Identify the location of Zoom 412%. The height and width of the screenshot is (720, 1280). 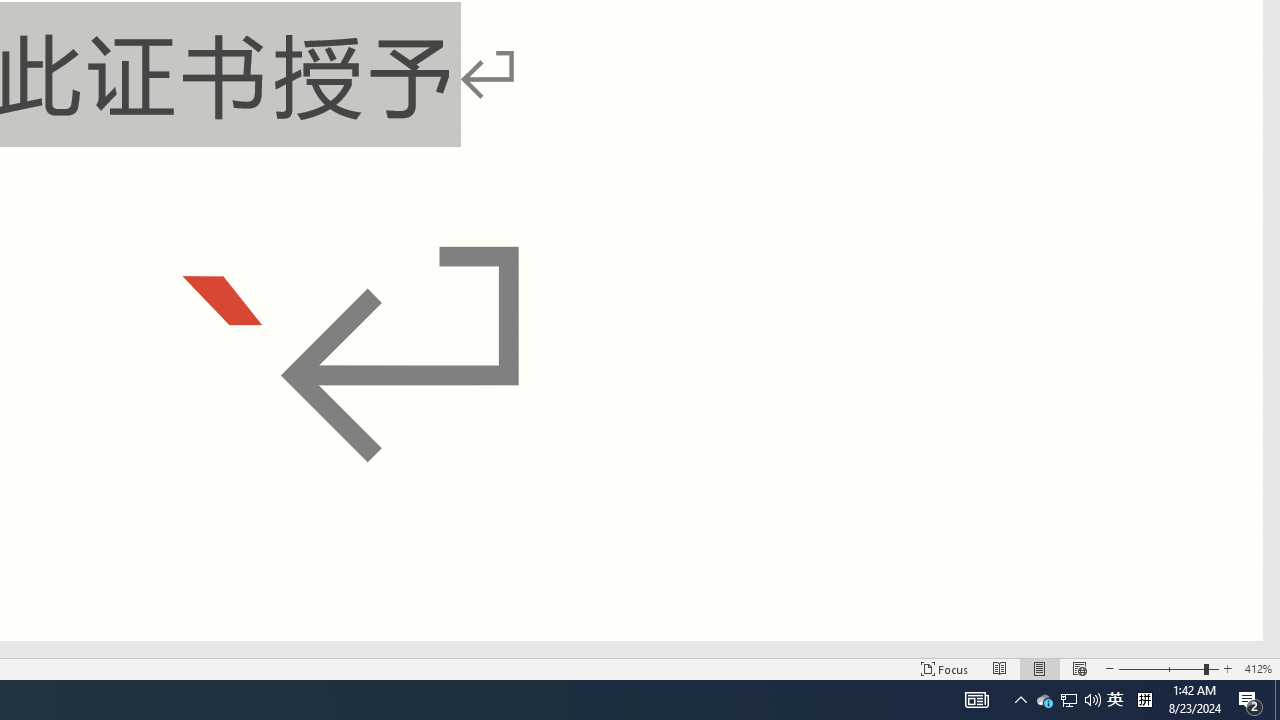
(1258, 668).